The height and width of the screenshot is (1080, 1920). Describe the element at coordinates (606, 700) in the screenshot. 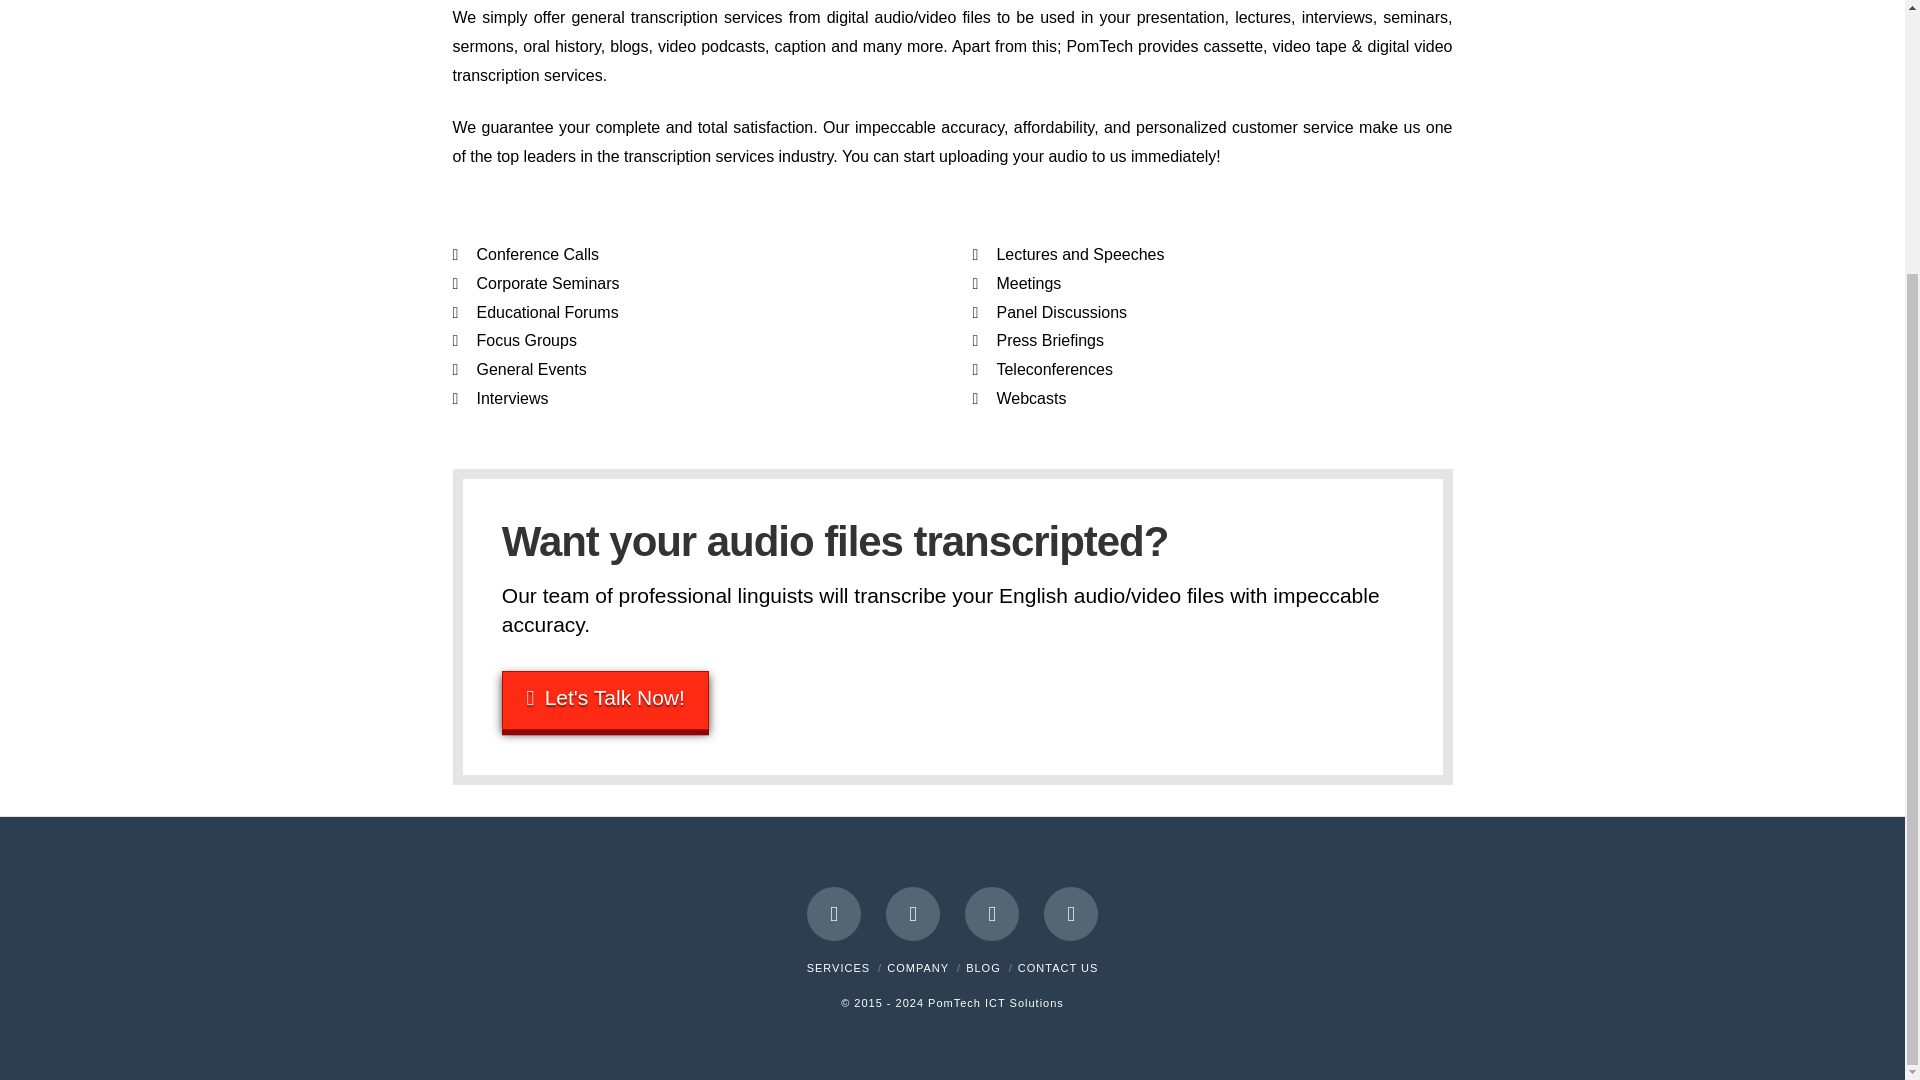

I see `Let's Talk Now!` at that location.